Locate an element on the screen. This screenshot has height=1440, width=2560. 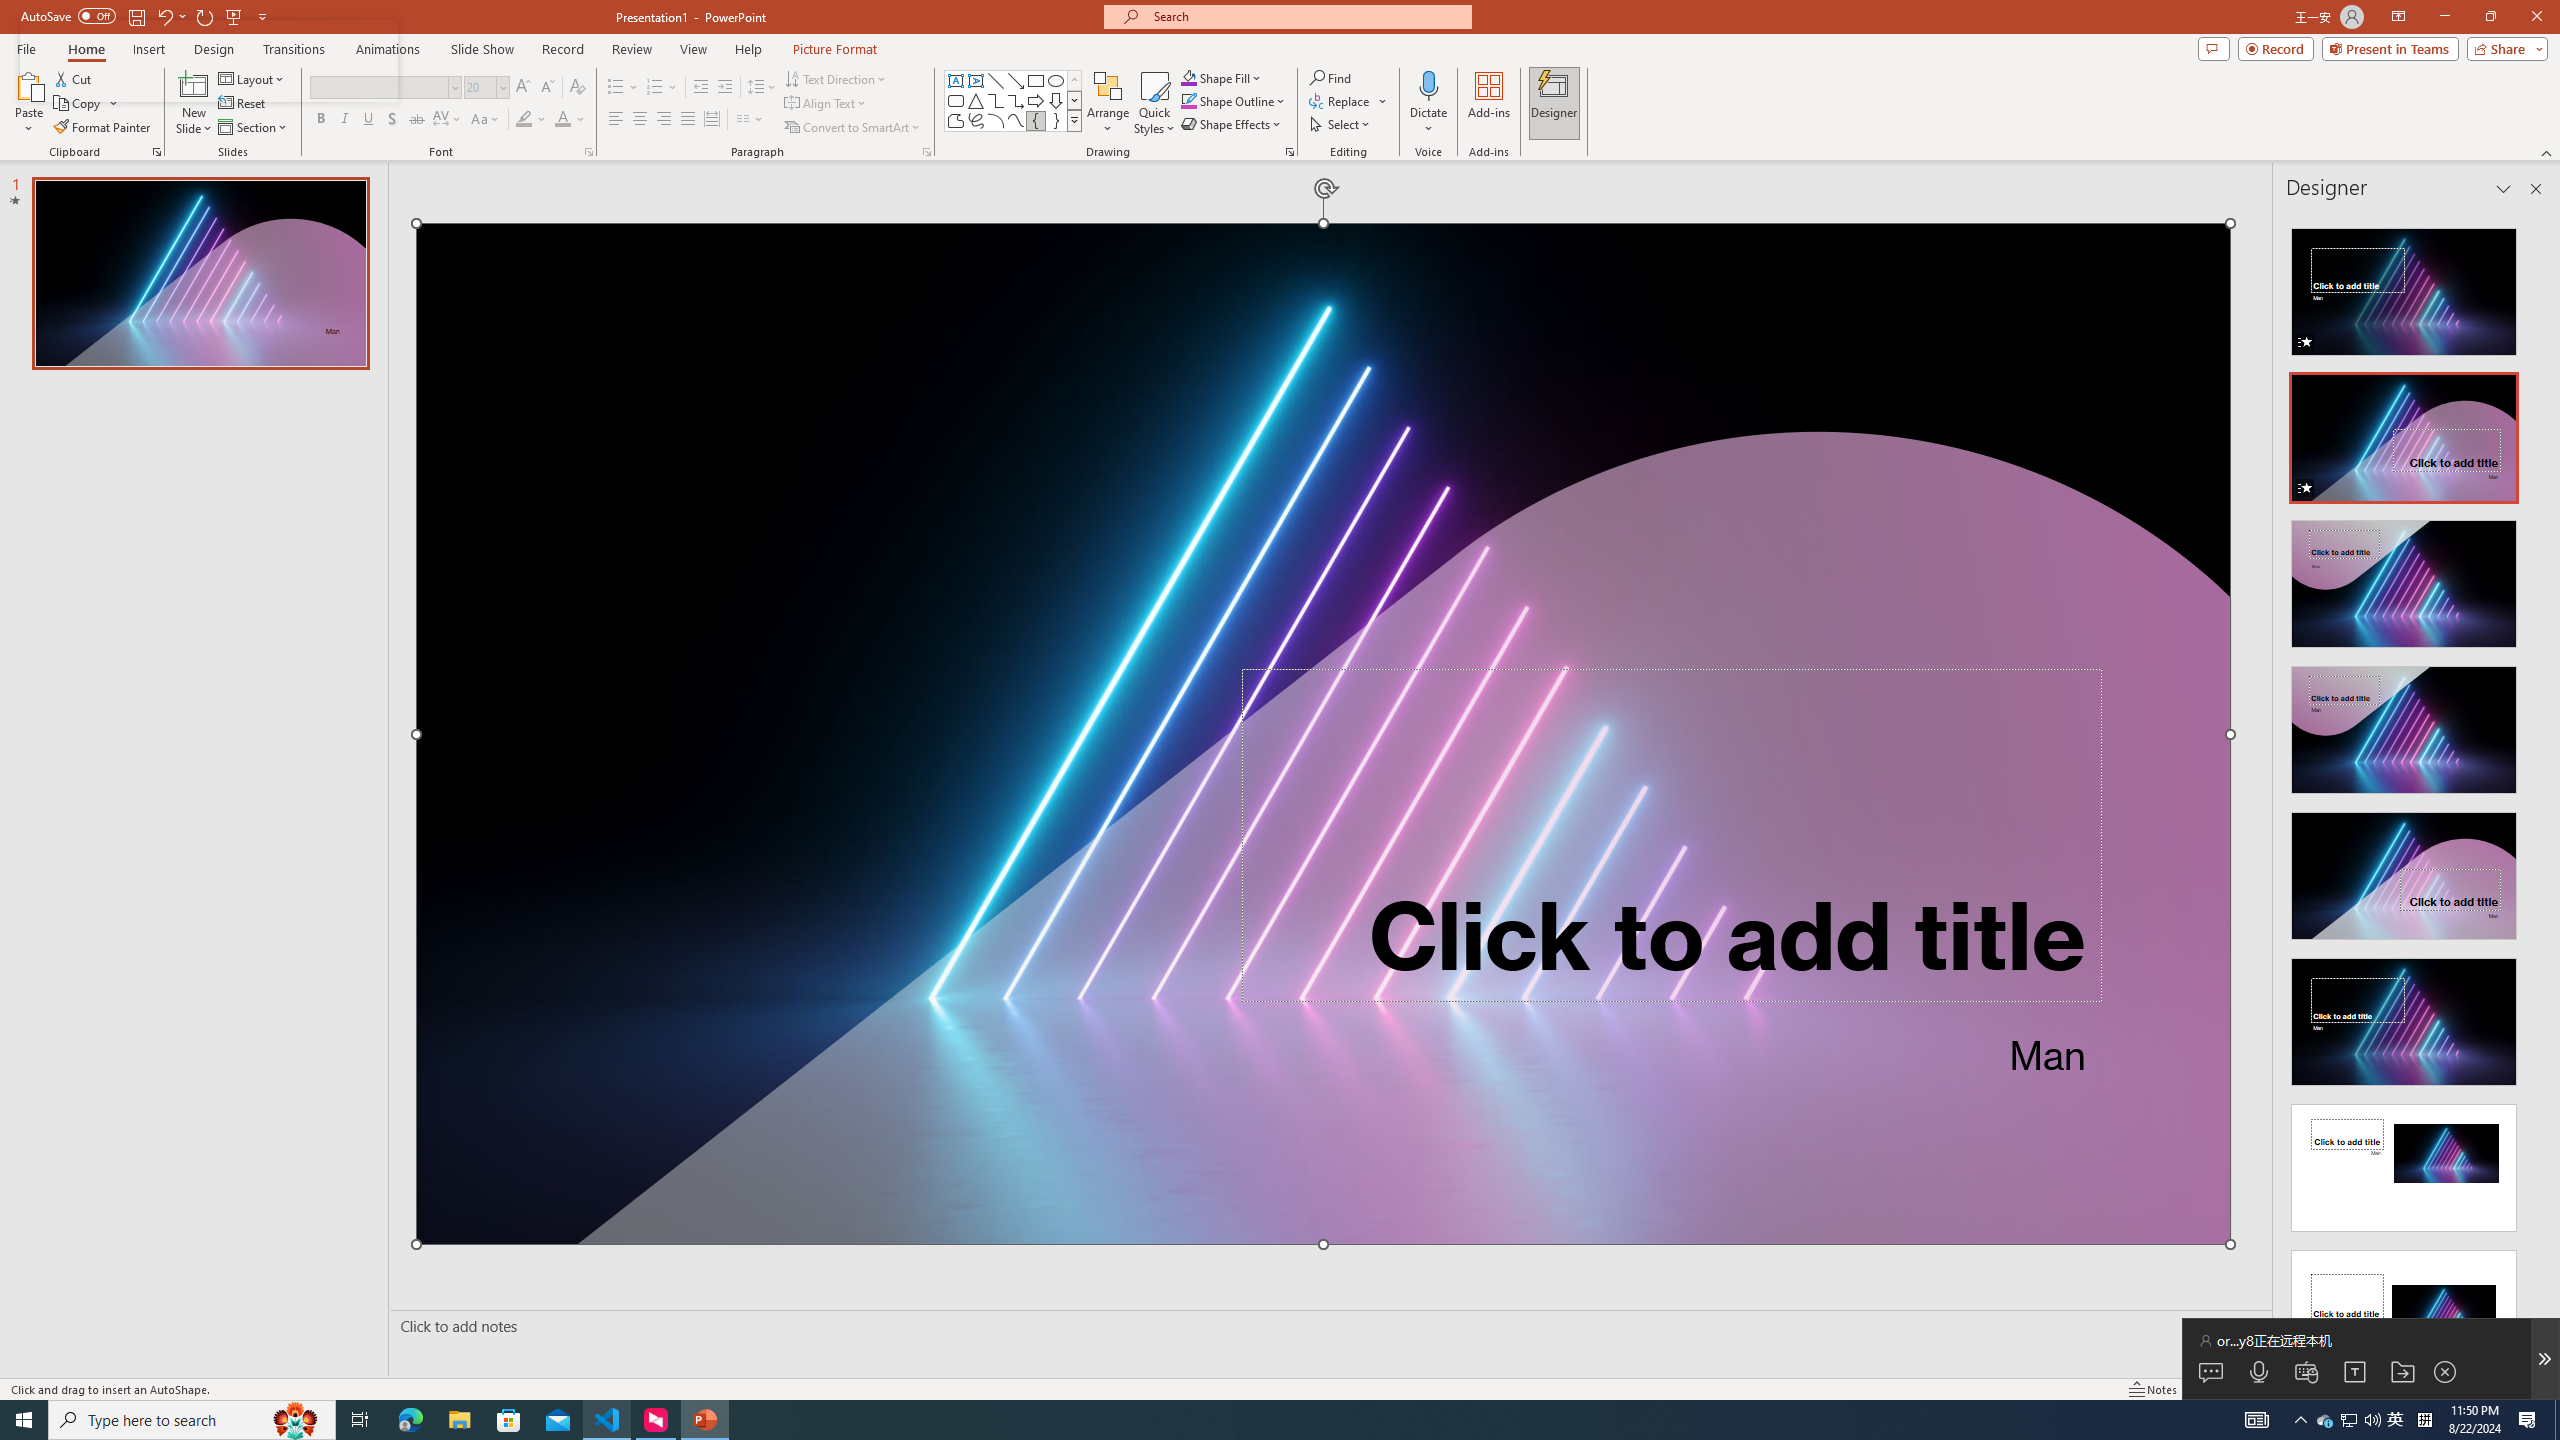
Change Case is located at coordinates (486, 120).